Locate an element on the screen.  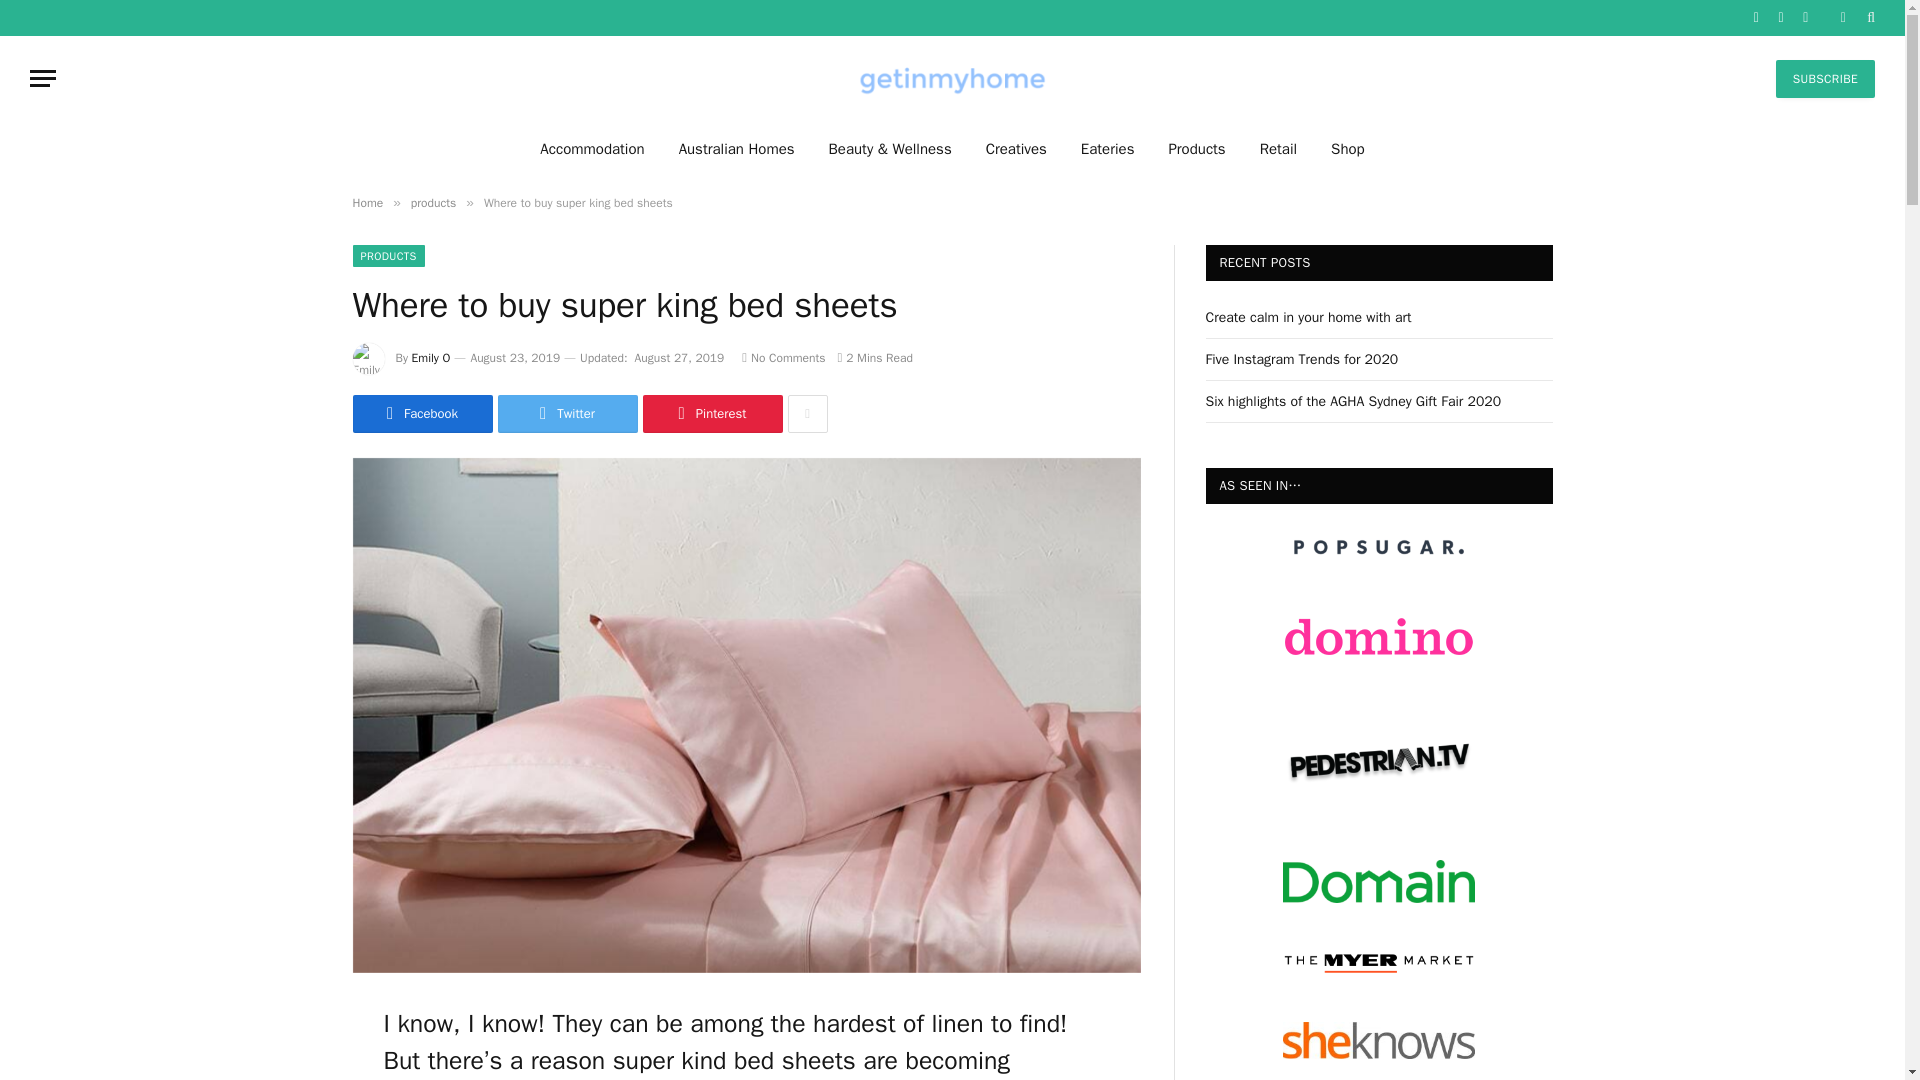
Share on Facebook is located at coordinates (421, 414).